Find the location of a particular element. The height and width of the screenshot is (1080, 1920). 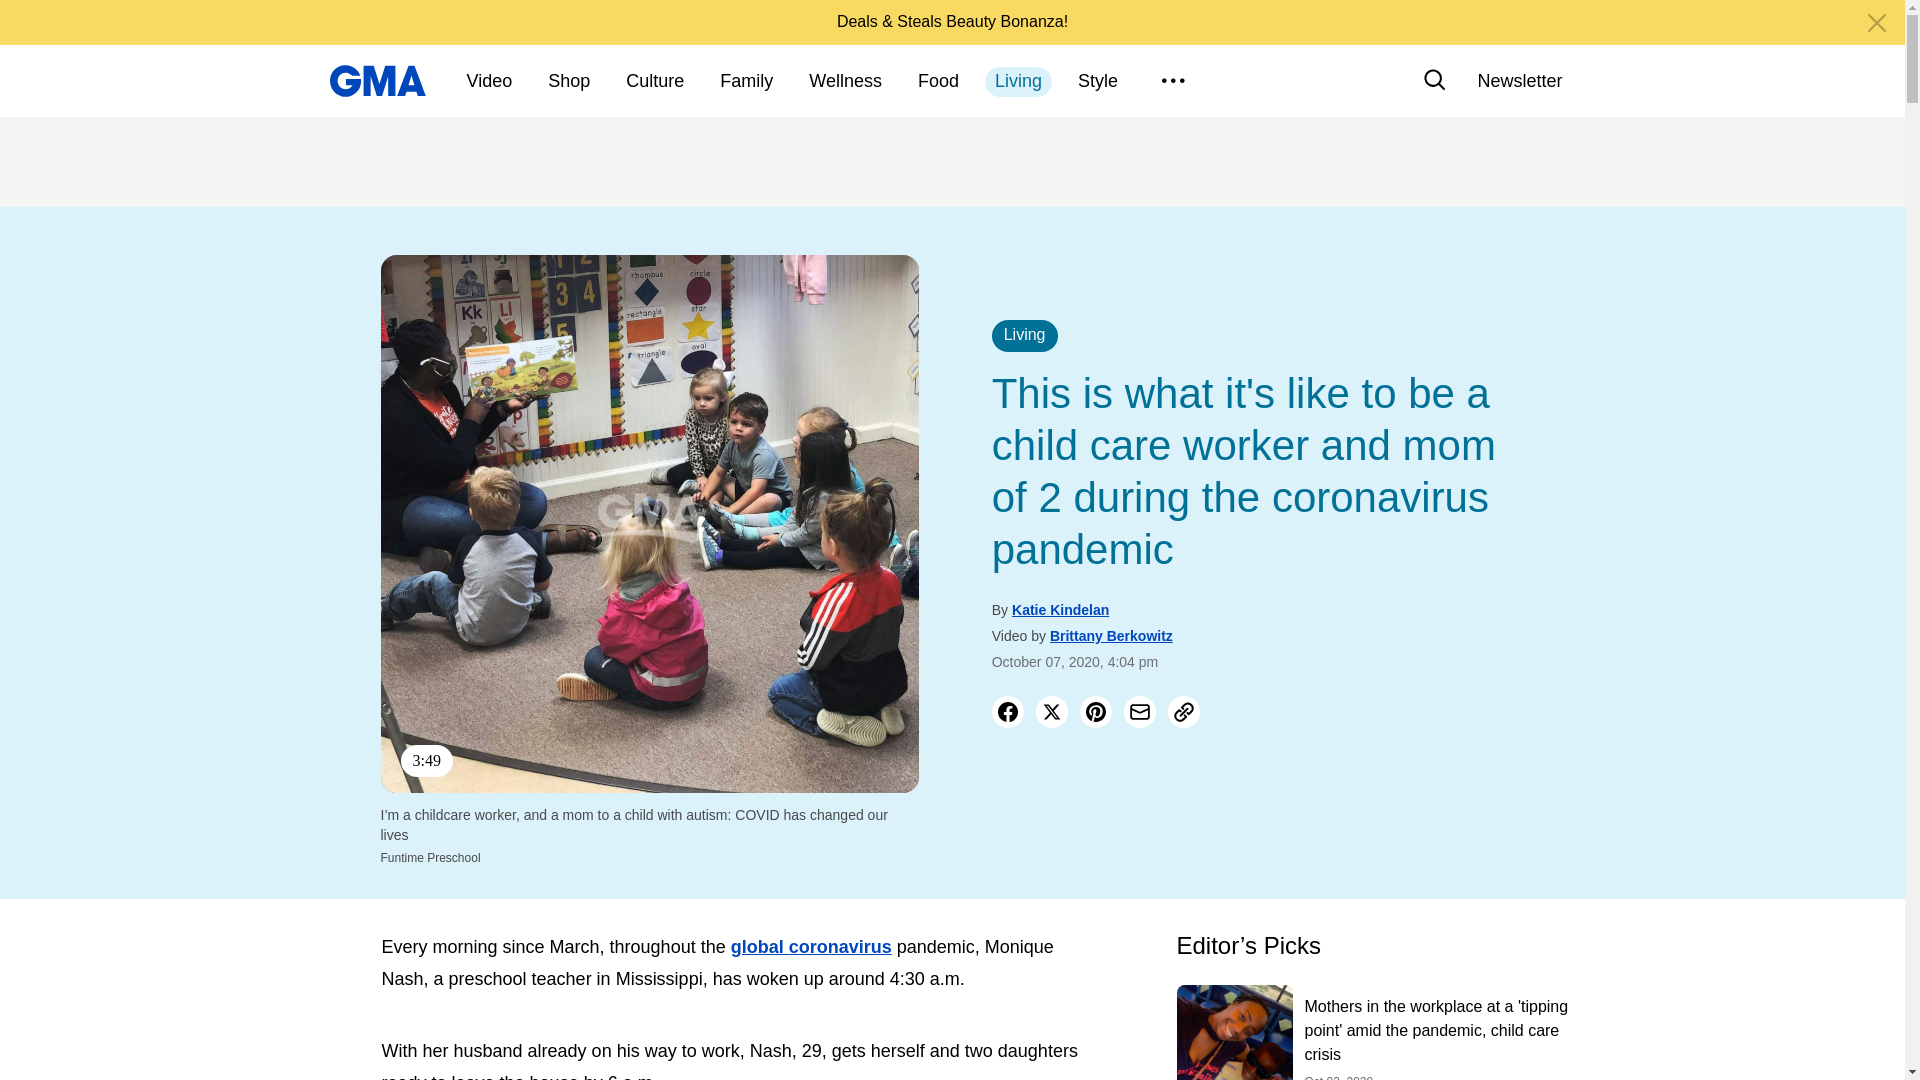

Living is located at coordinates (1018, 82).